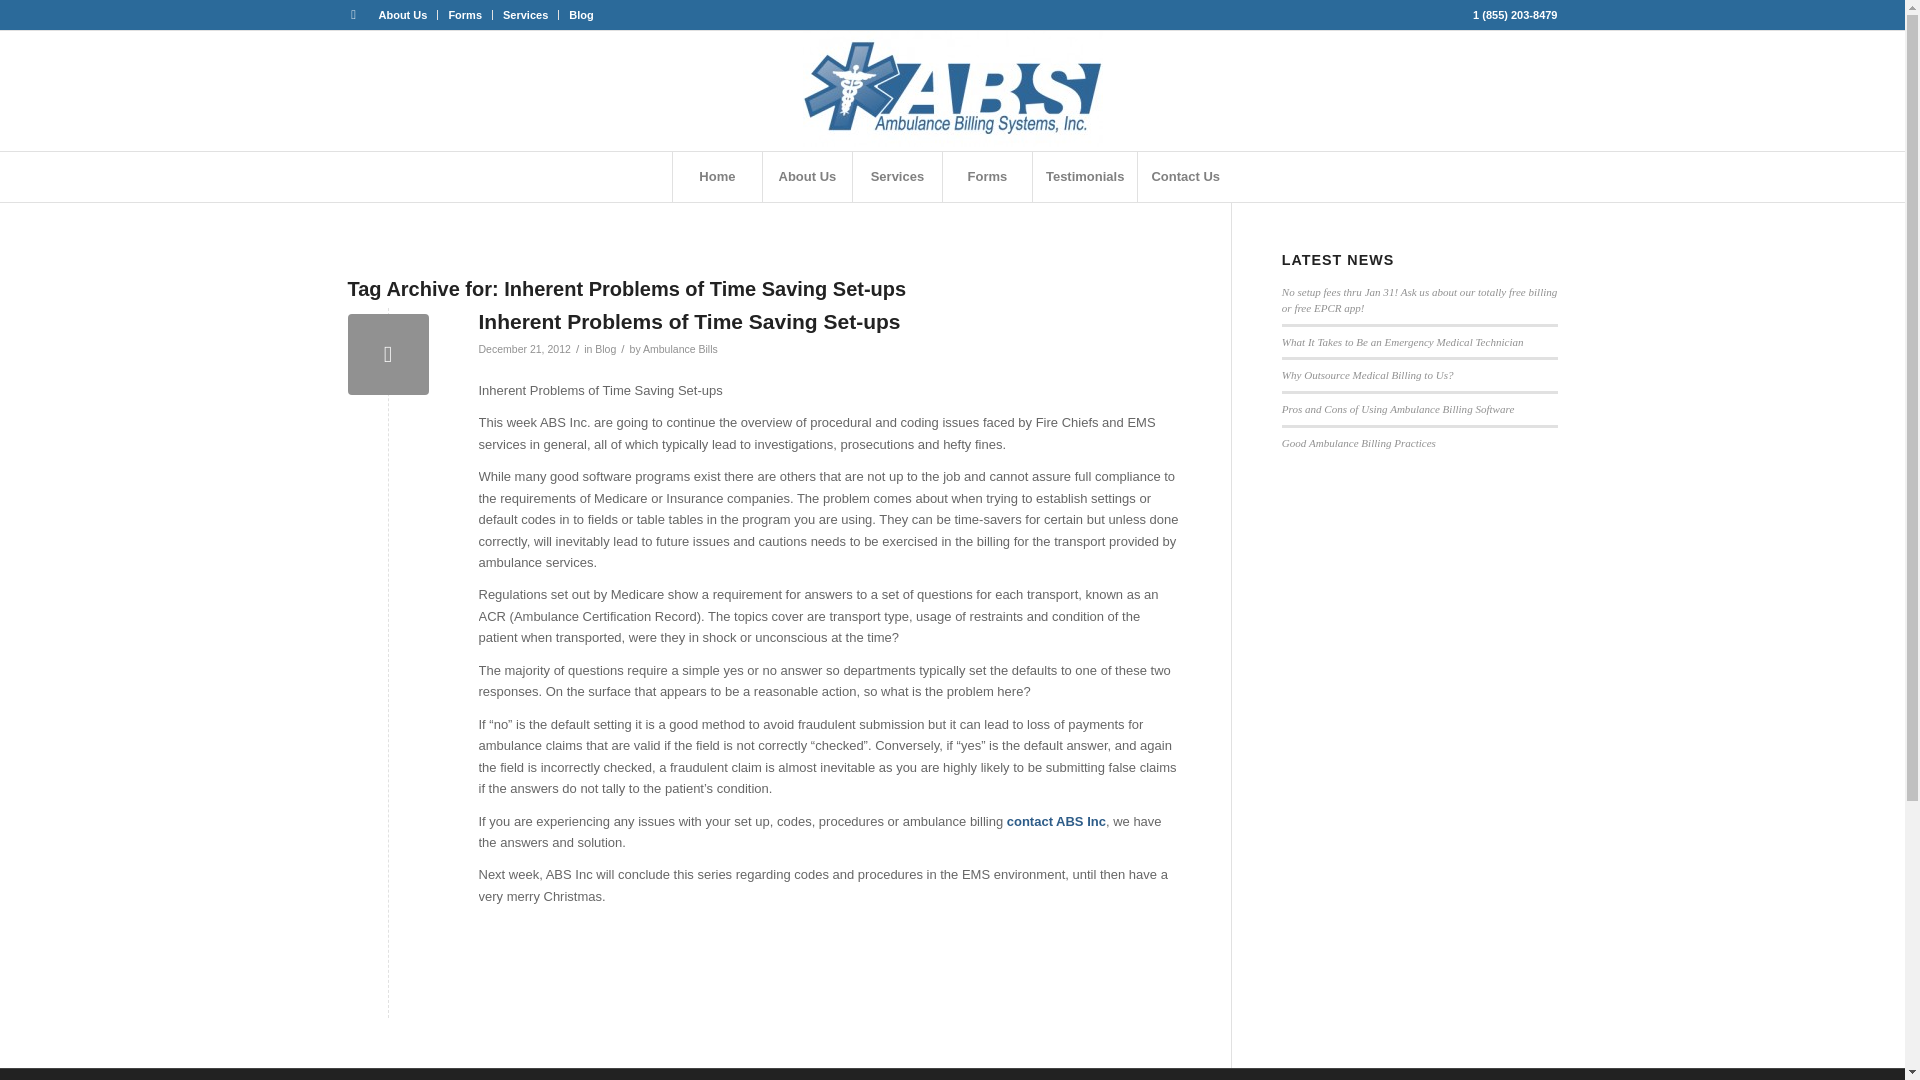 The width and height of the screenshot is (1920, 1080). I want to click on Blog, so click(580, 15).